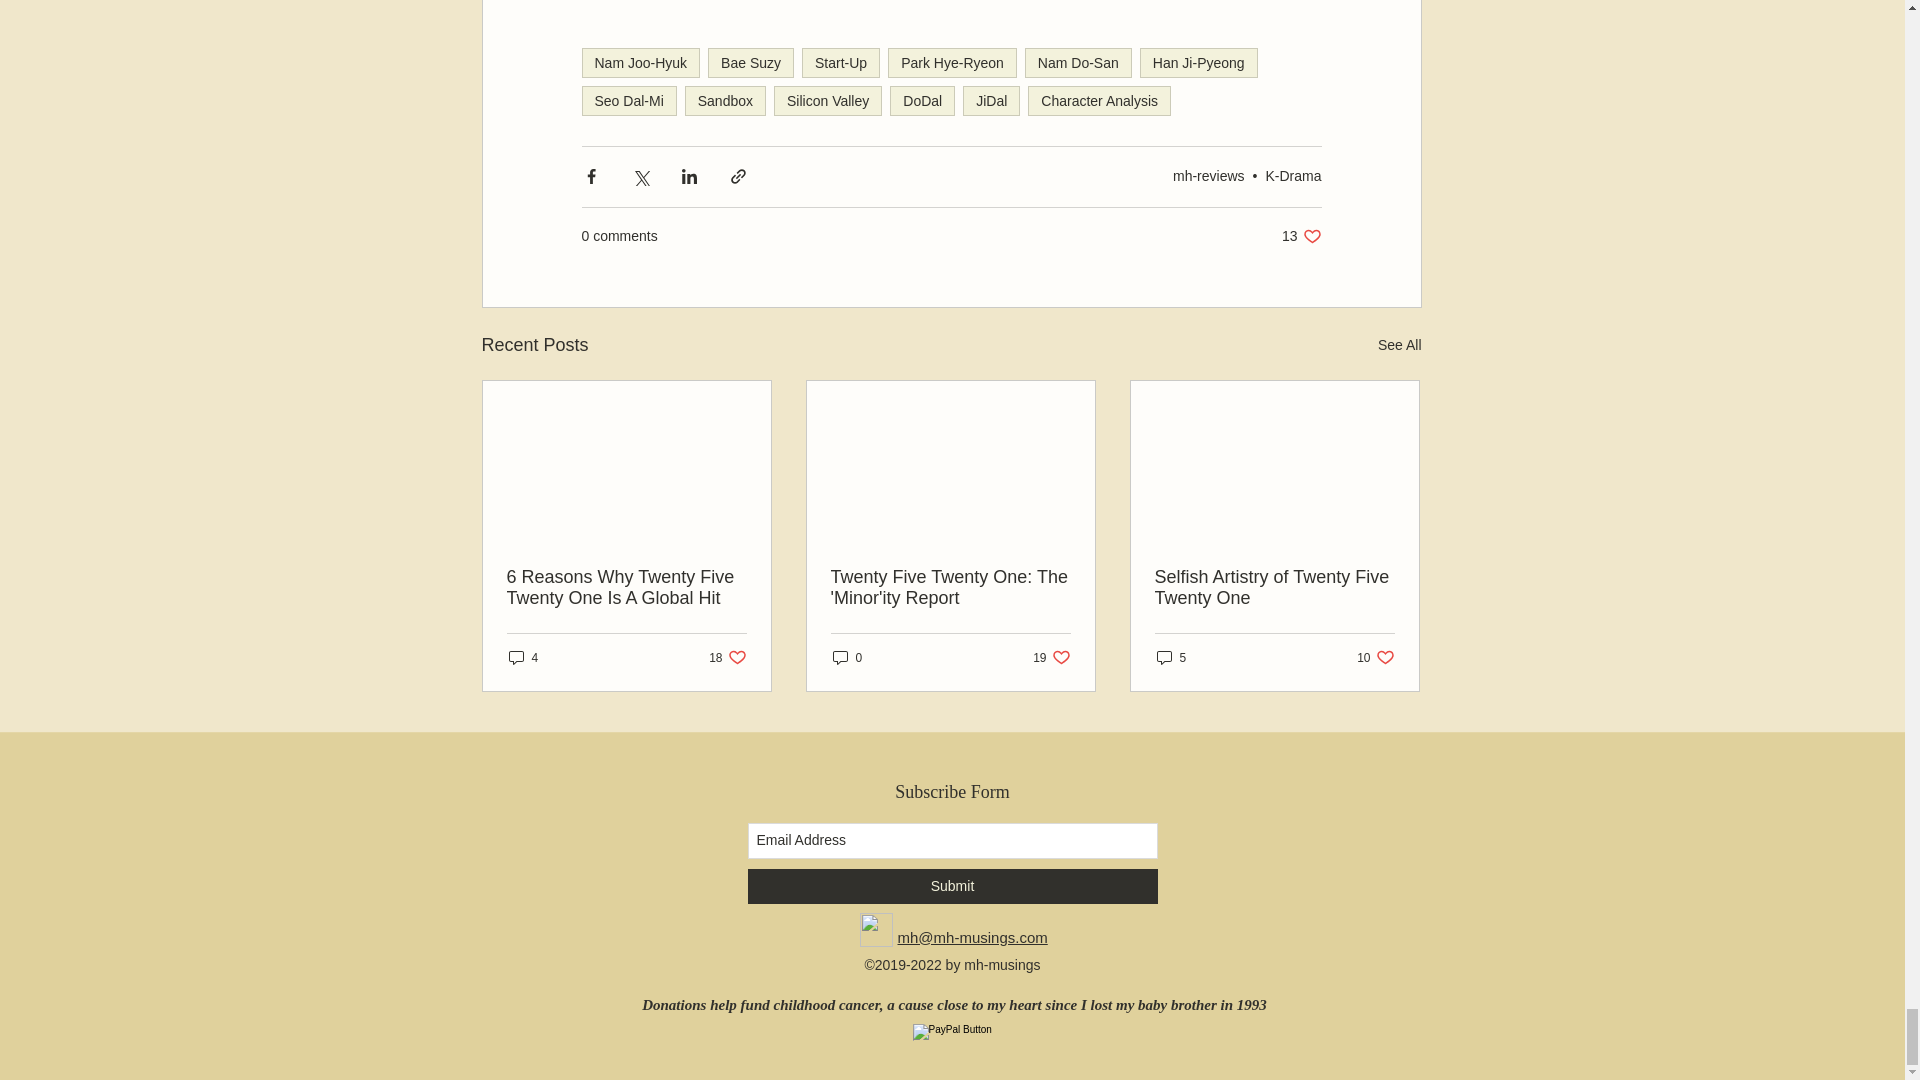  What do you see at coordinates (991, 100) in the screenshot?
I see `JiDal` at bounding box center [991, 100].